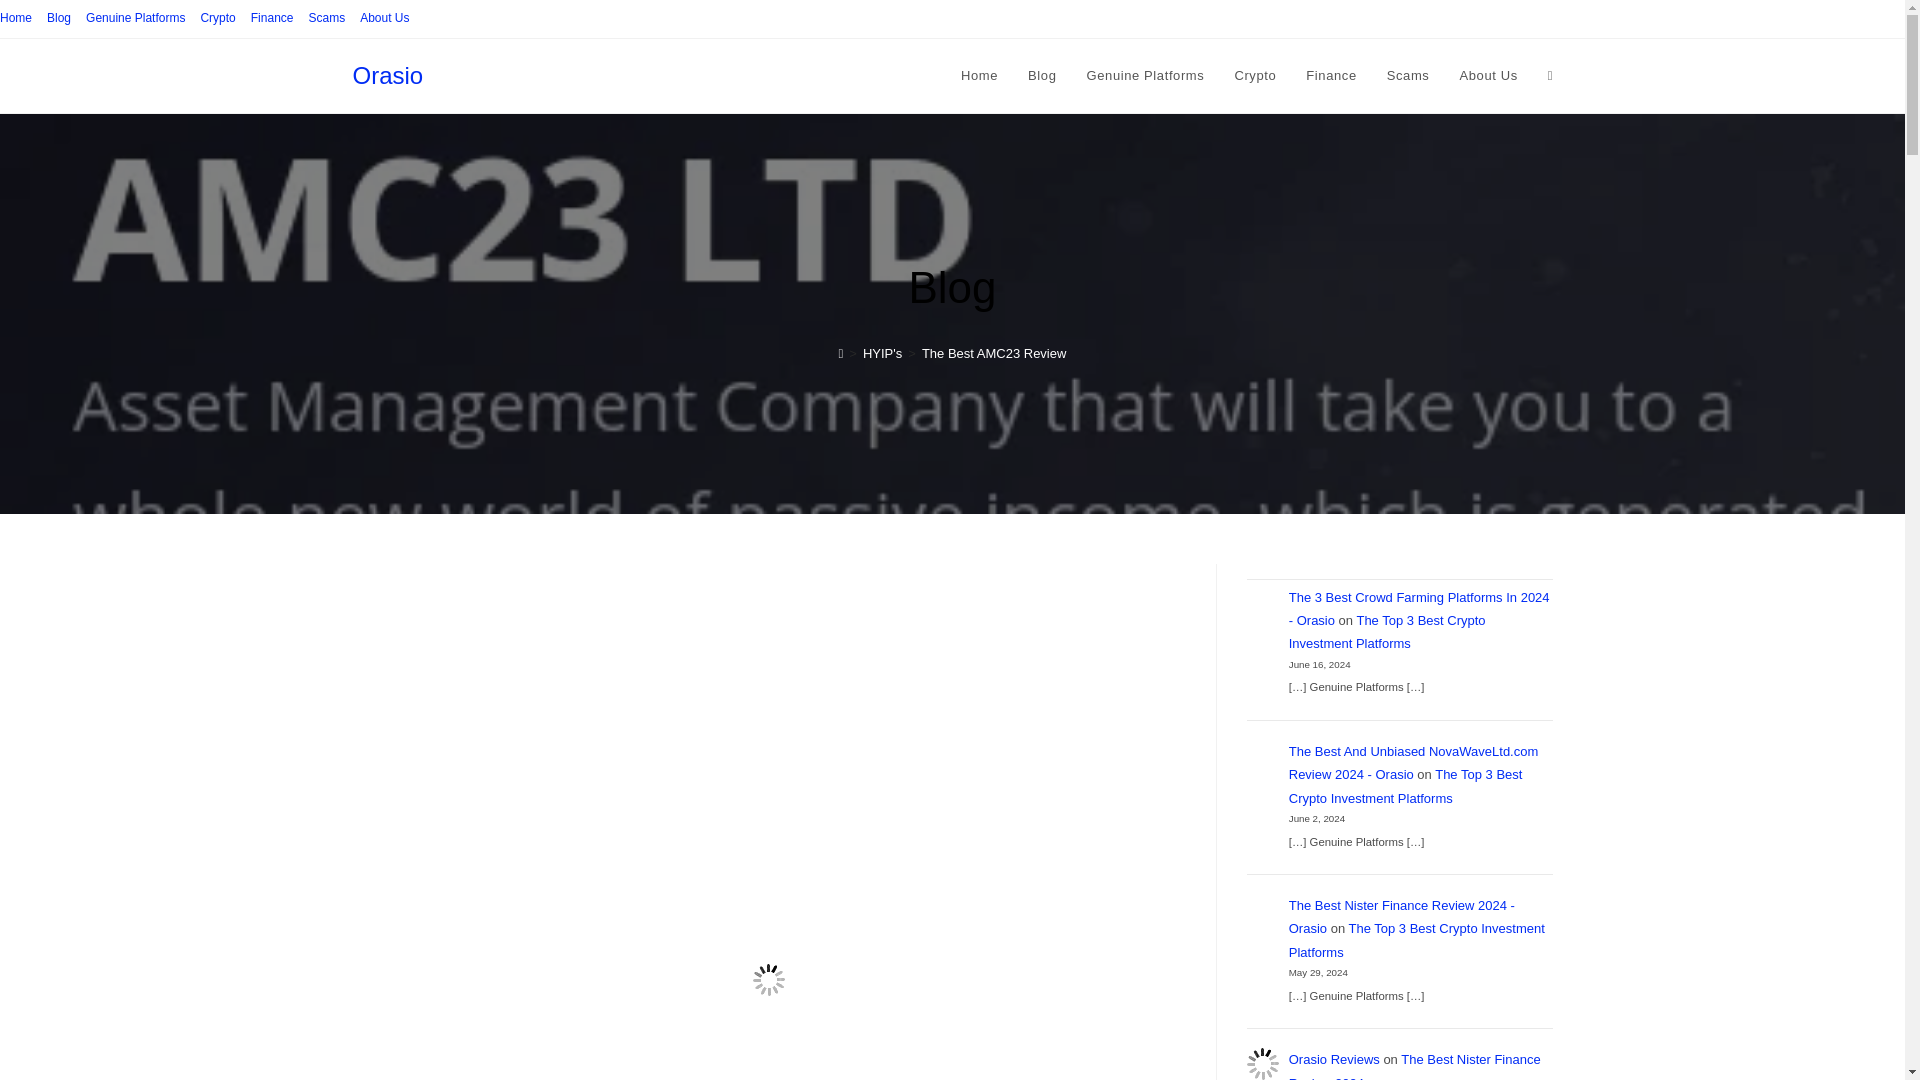  Describe the element at coordinates (994, 352) in the screenshot. I see `The Best AMC23 Review` at that location.